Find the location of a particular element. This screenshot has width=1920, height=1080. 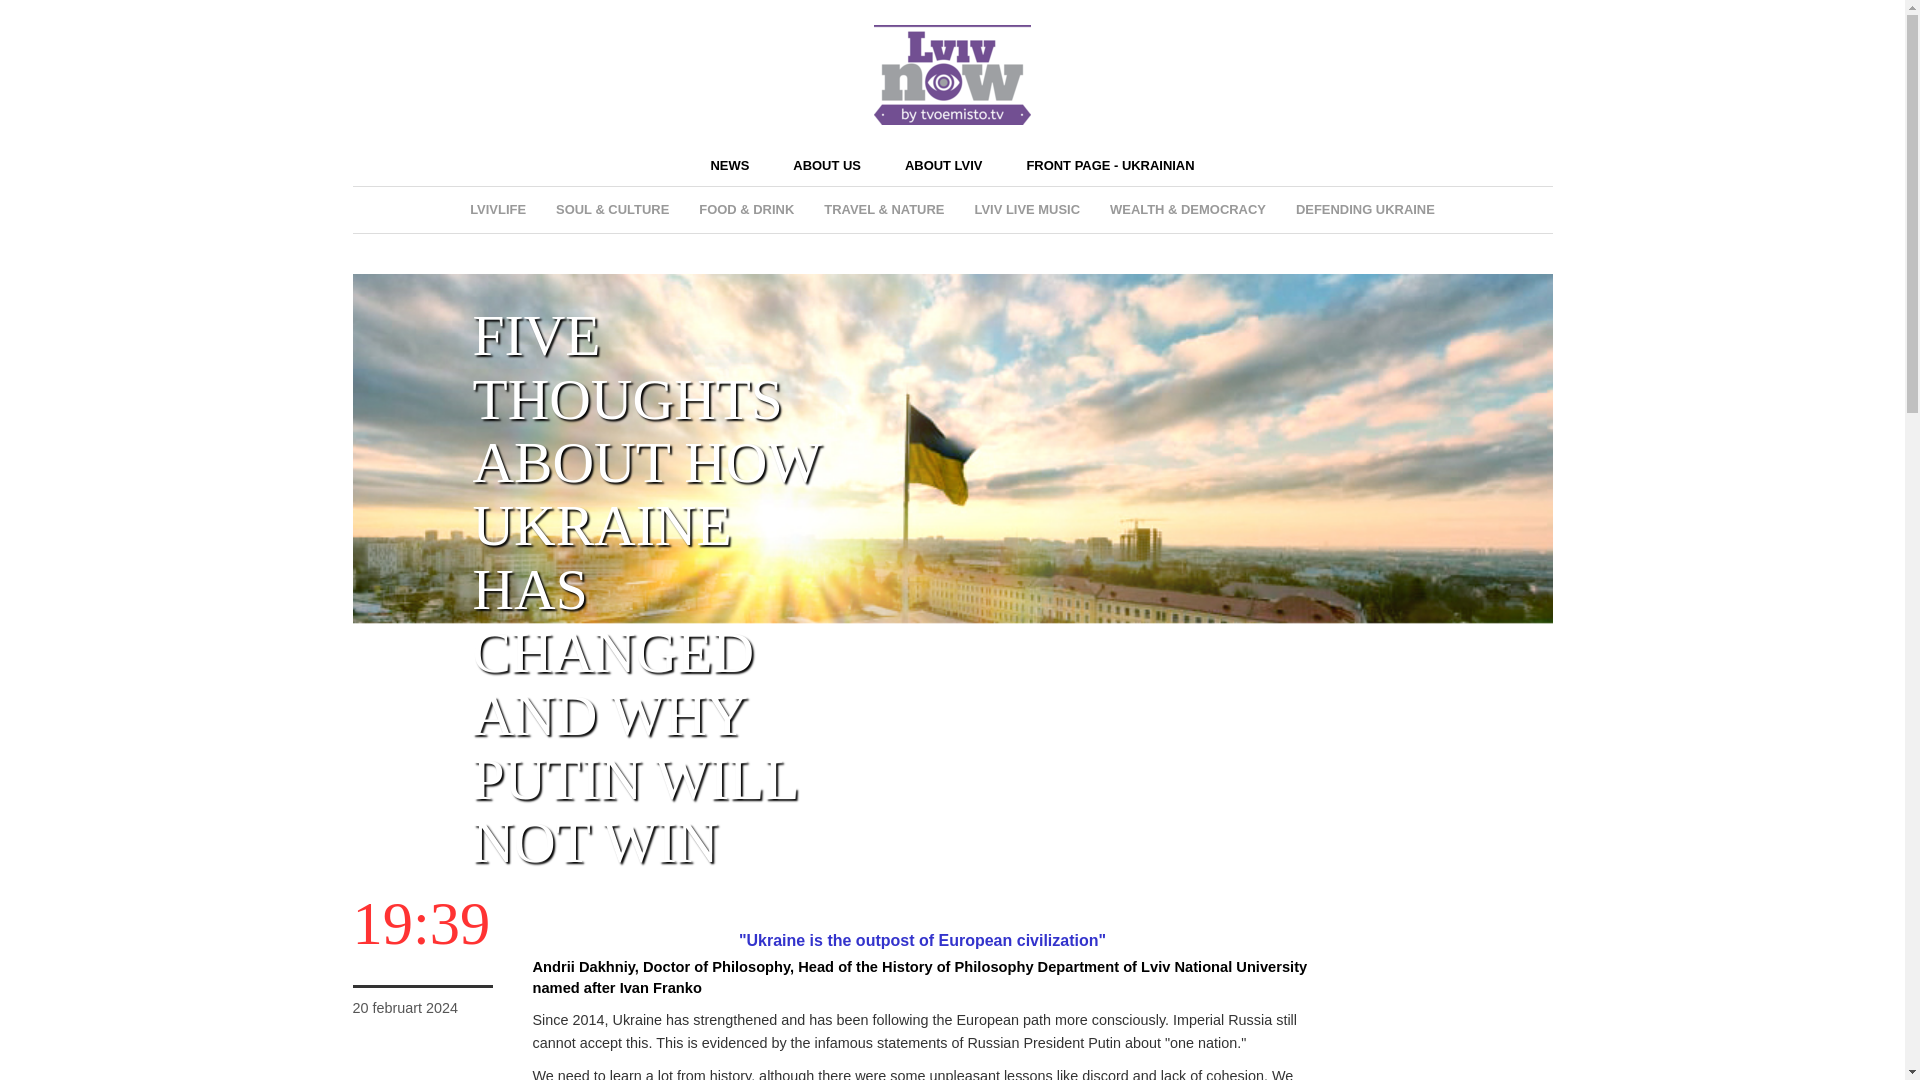

LVIV LIVE MUSIC is located at coordinates (1026, 210).